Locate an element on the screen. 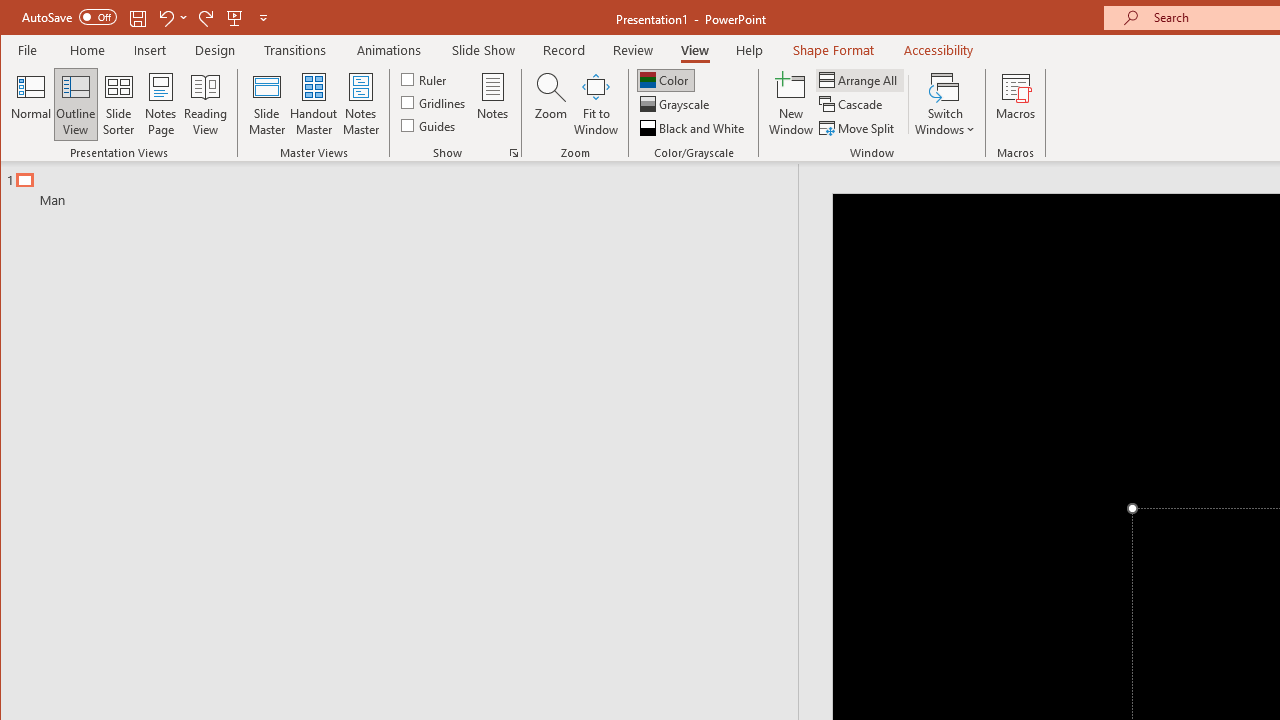 This screenshot has width=1280, height=720. Guides is located at coordinates (430, 124).